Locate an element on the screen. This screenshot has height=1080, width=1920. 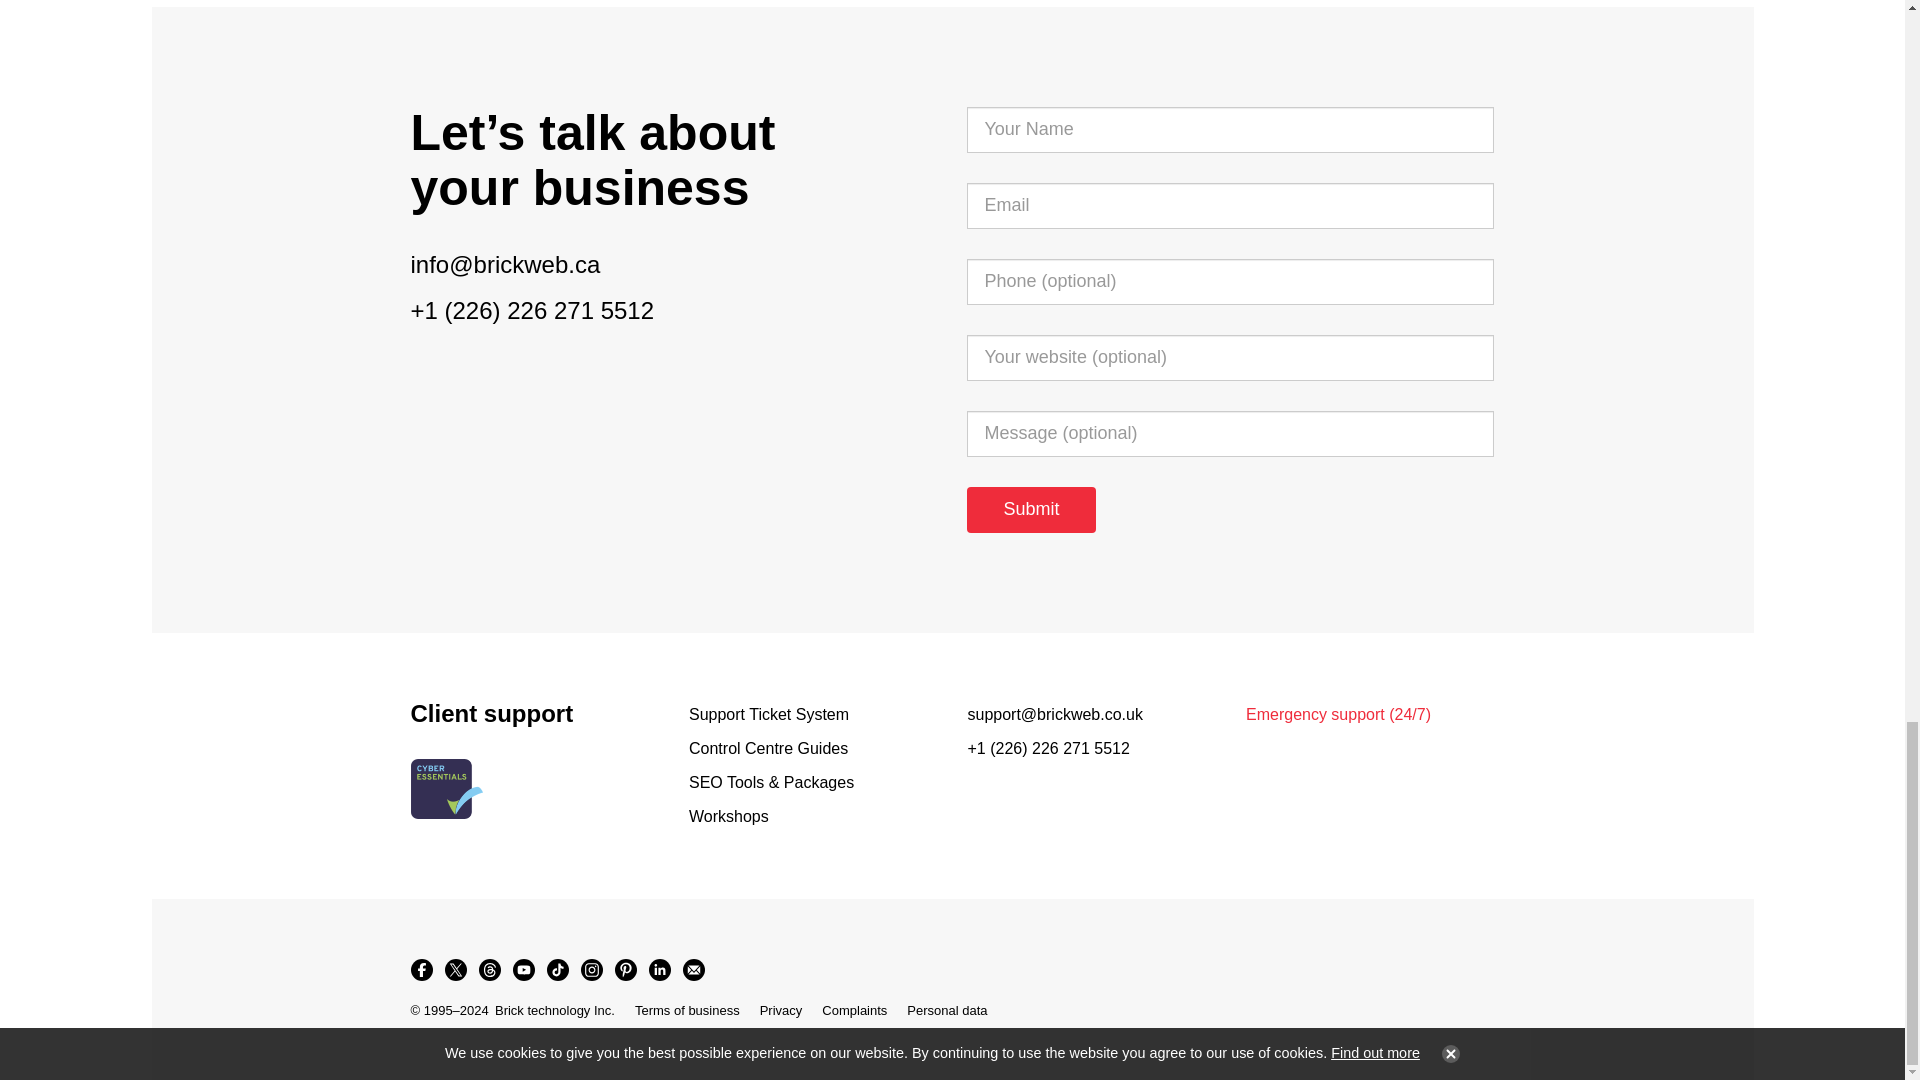
LinkedIn is located at coordinates (658, 970).